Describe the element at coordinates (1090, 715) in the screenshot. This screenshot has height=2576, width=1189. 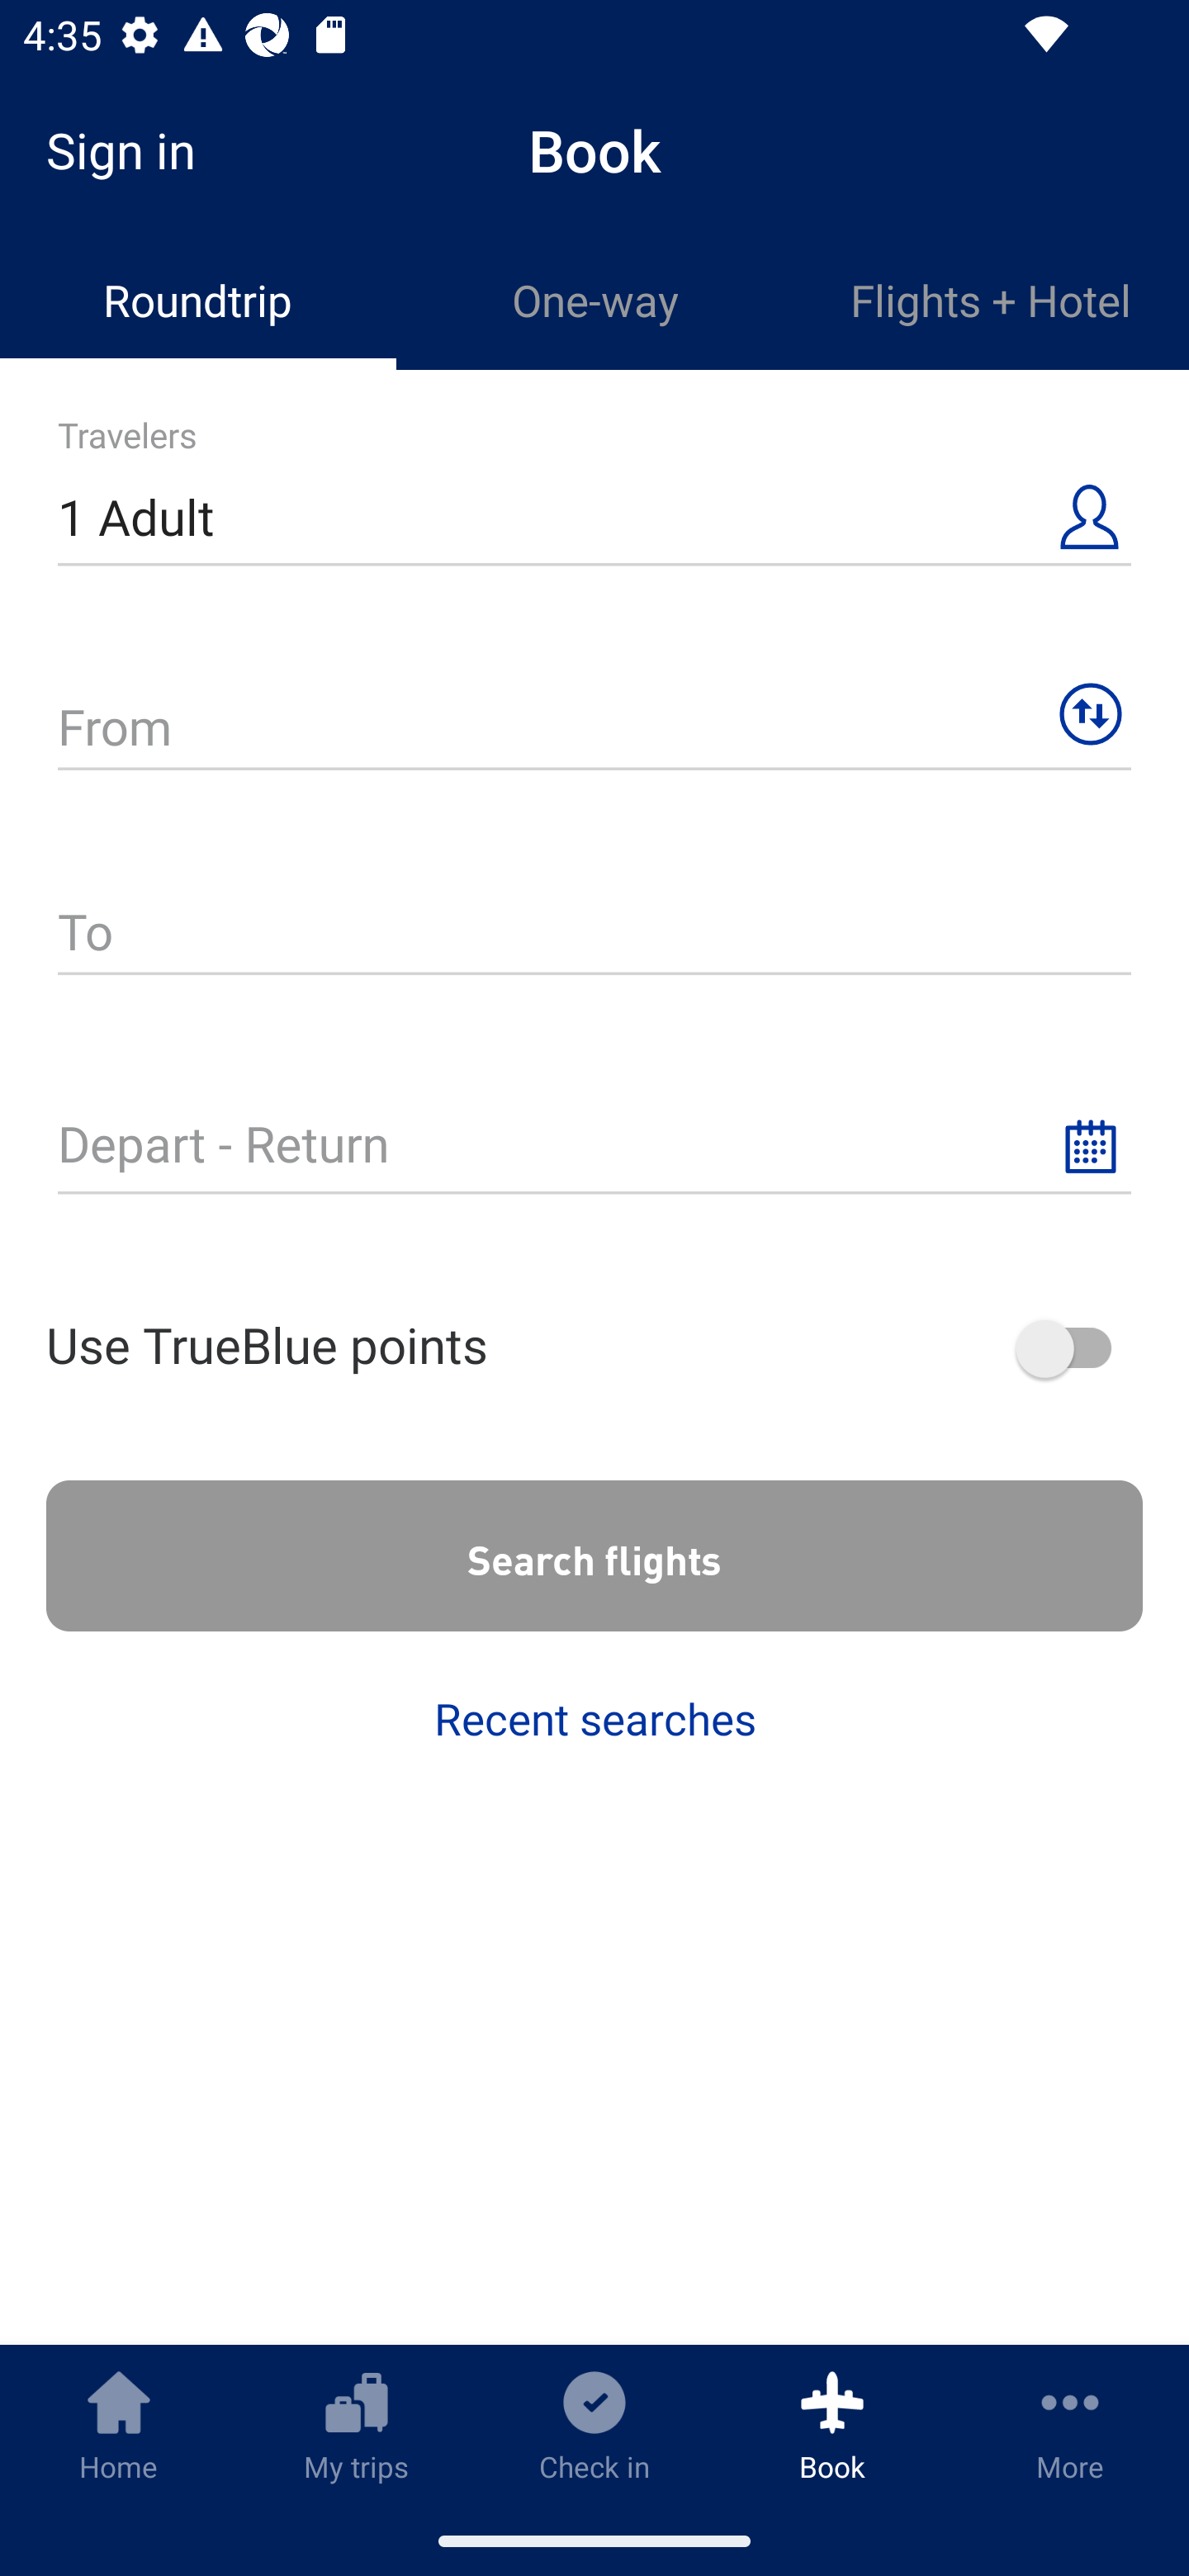
I see `Swap origin and destination` at that location.